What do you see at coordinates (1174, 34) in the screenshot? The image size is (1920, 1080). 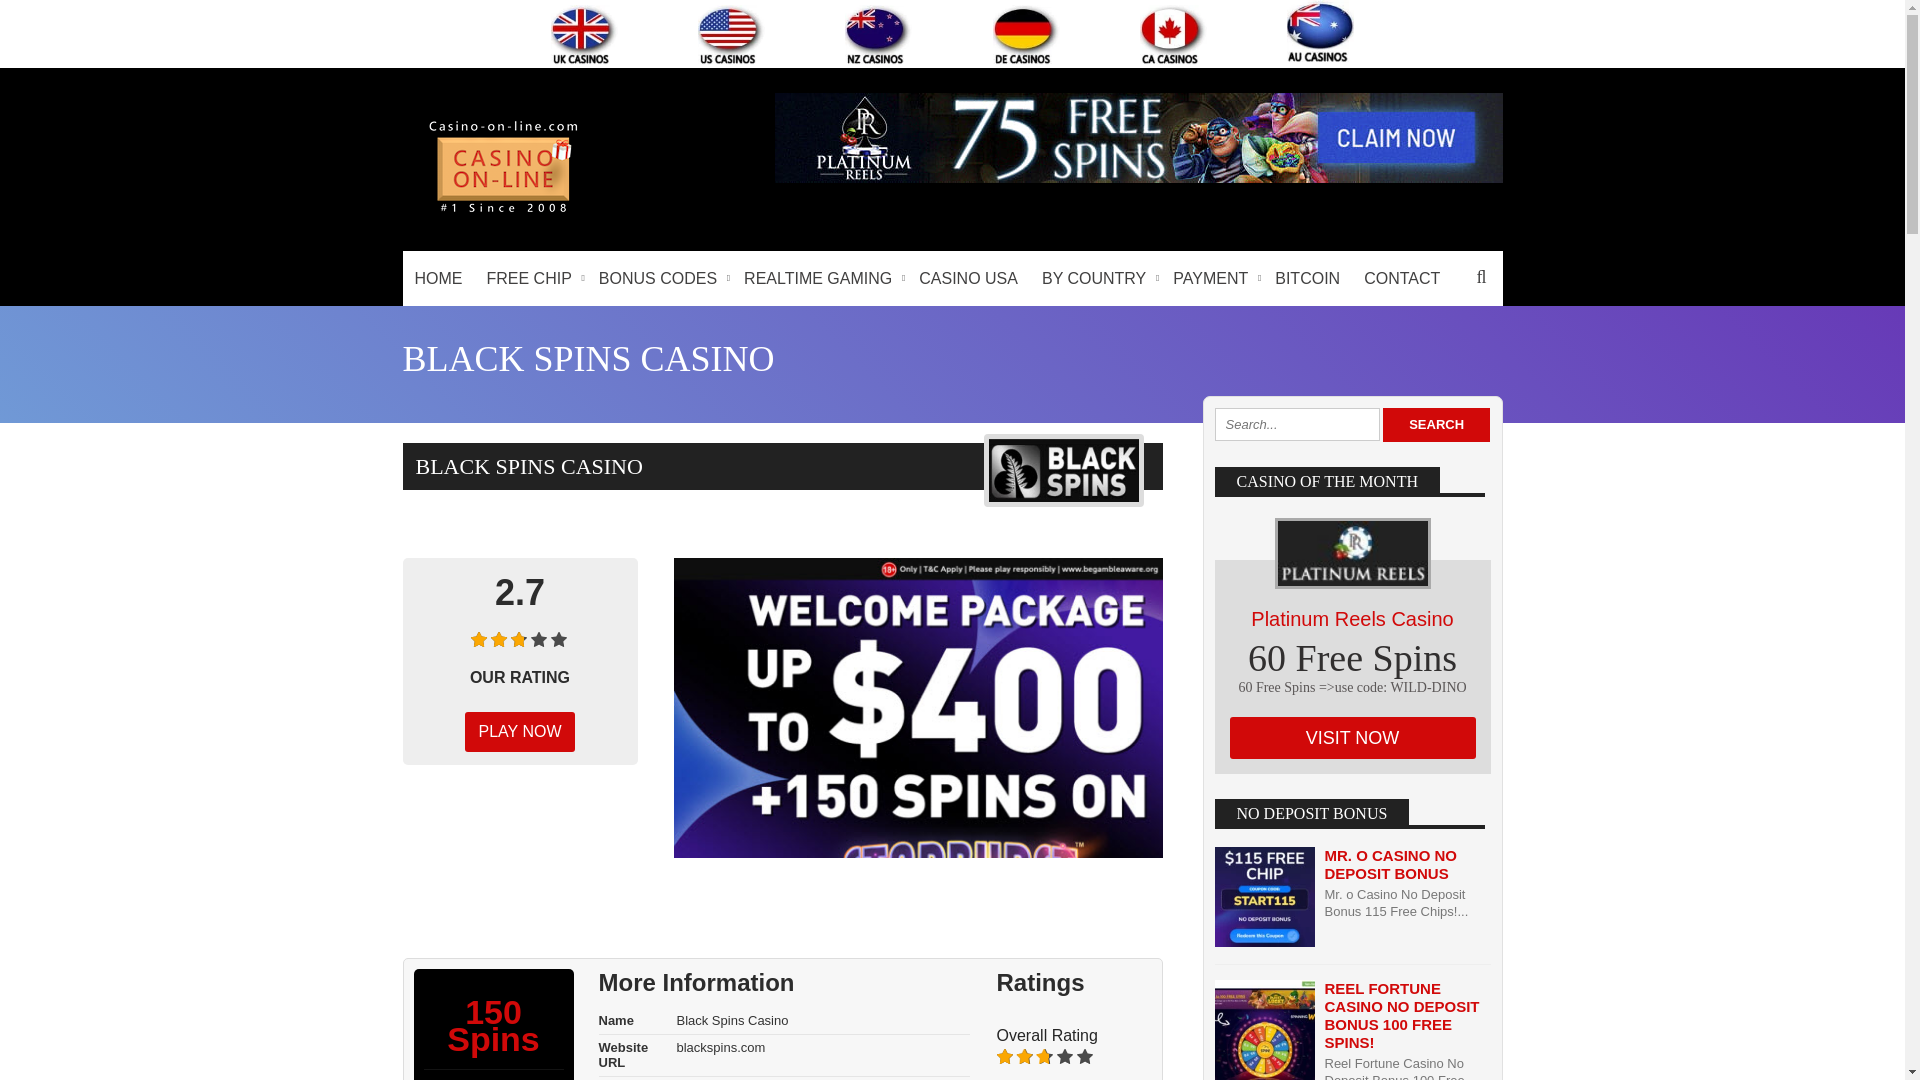 I see `CA Casino` at bounding box center [1174, 34].